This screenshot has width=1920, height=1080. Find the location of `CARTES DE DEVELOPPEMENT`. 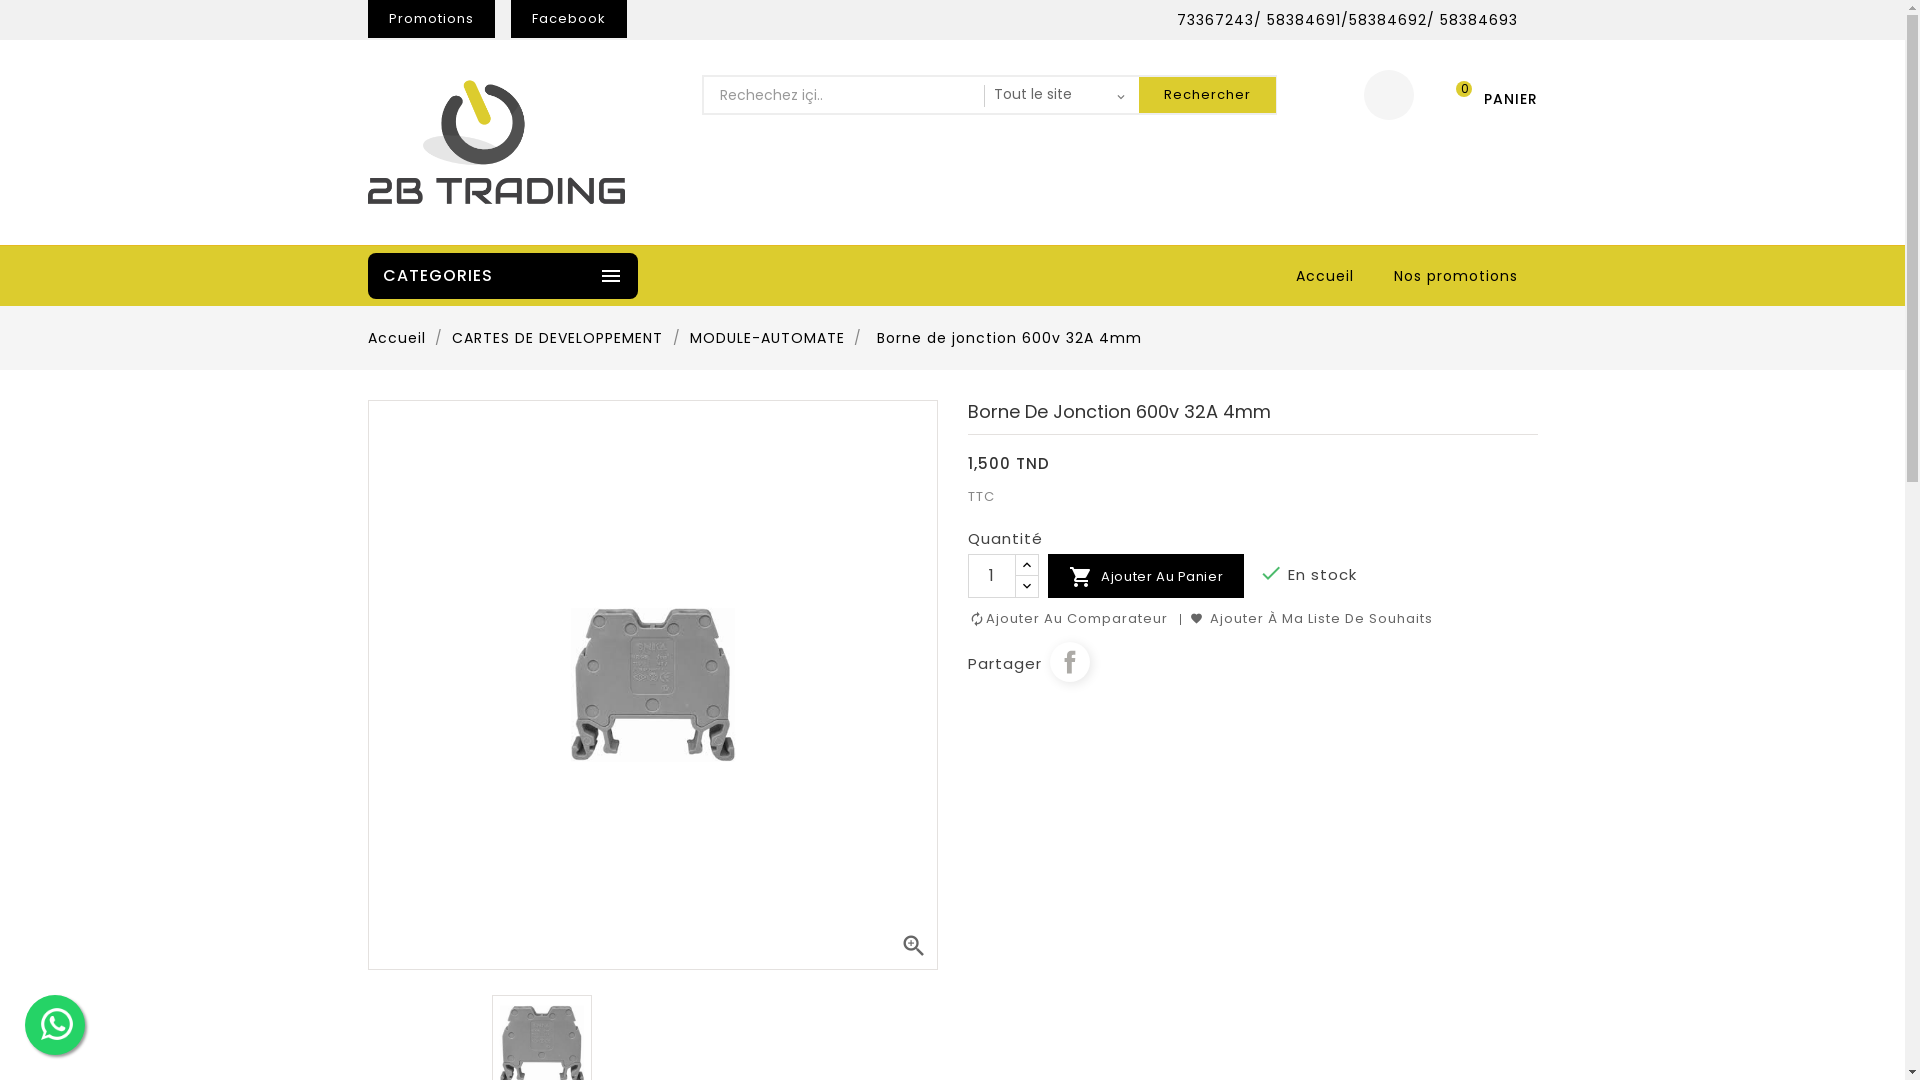

CARTES DE DEVELOPPEMENT is located at coordinates (560, 338).